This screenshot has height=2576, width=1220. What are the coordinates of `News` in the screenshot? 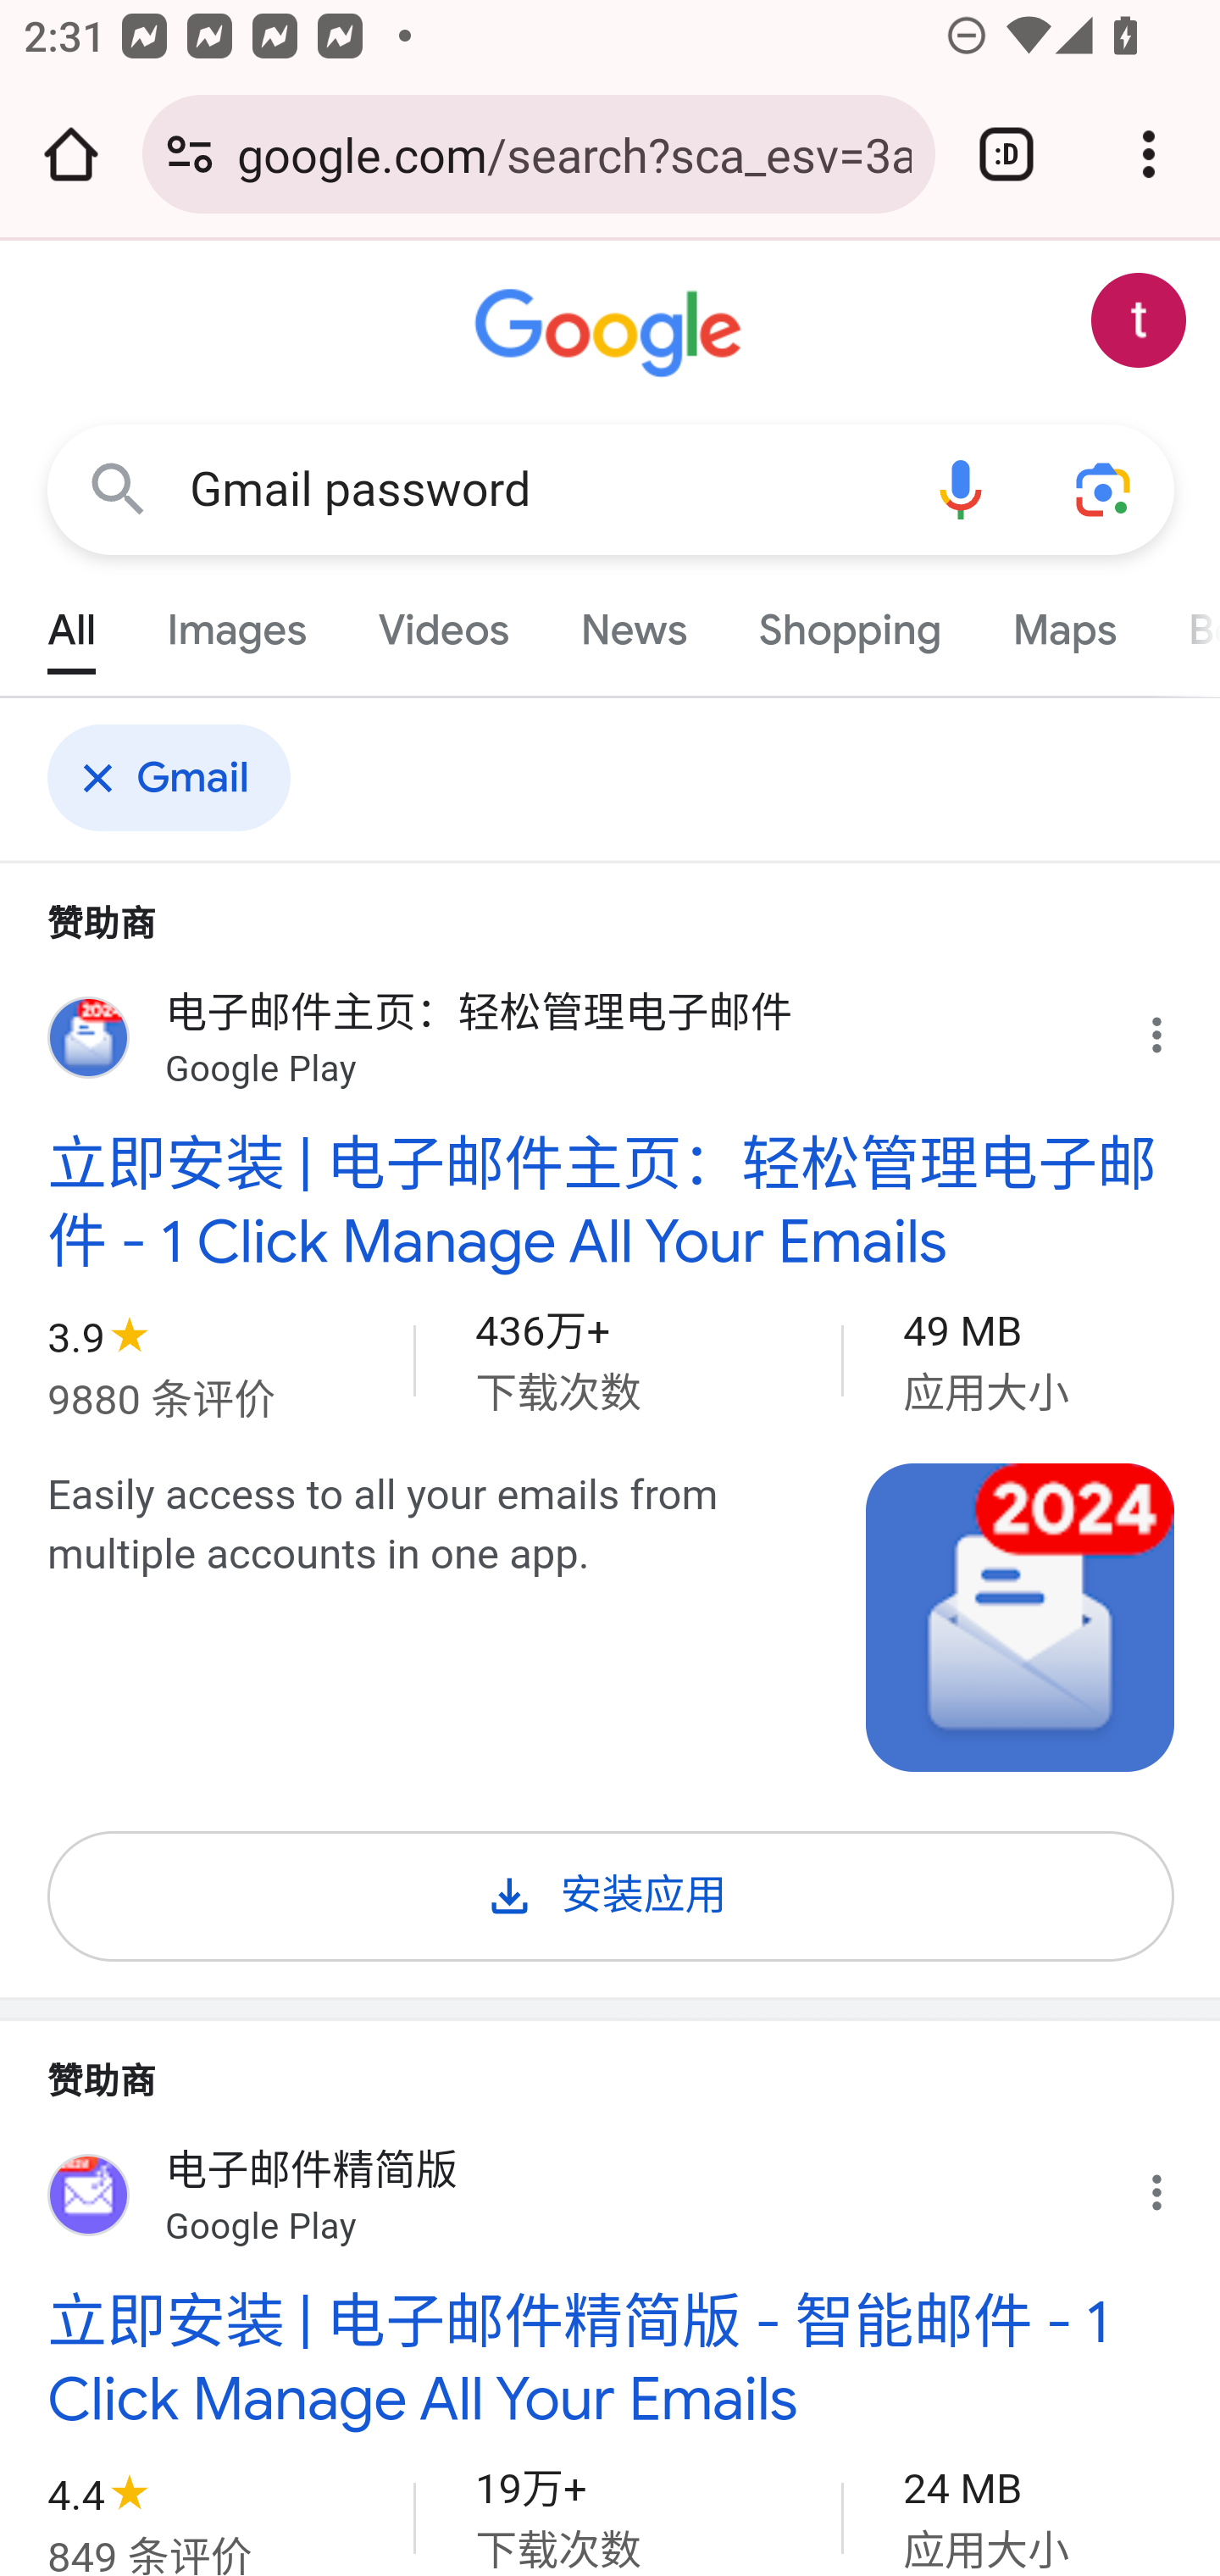 It's located at (634, 622).